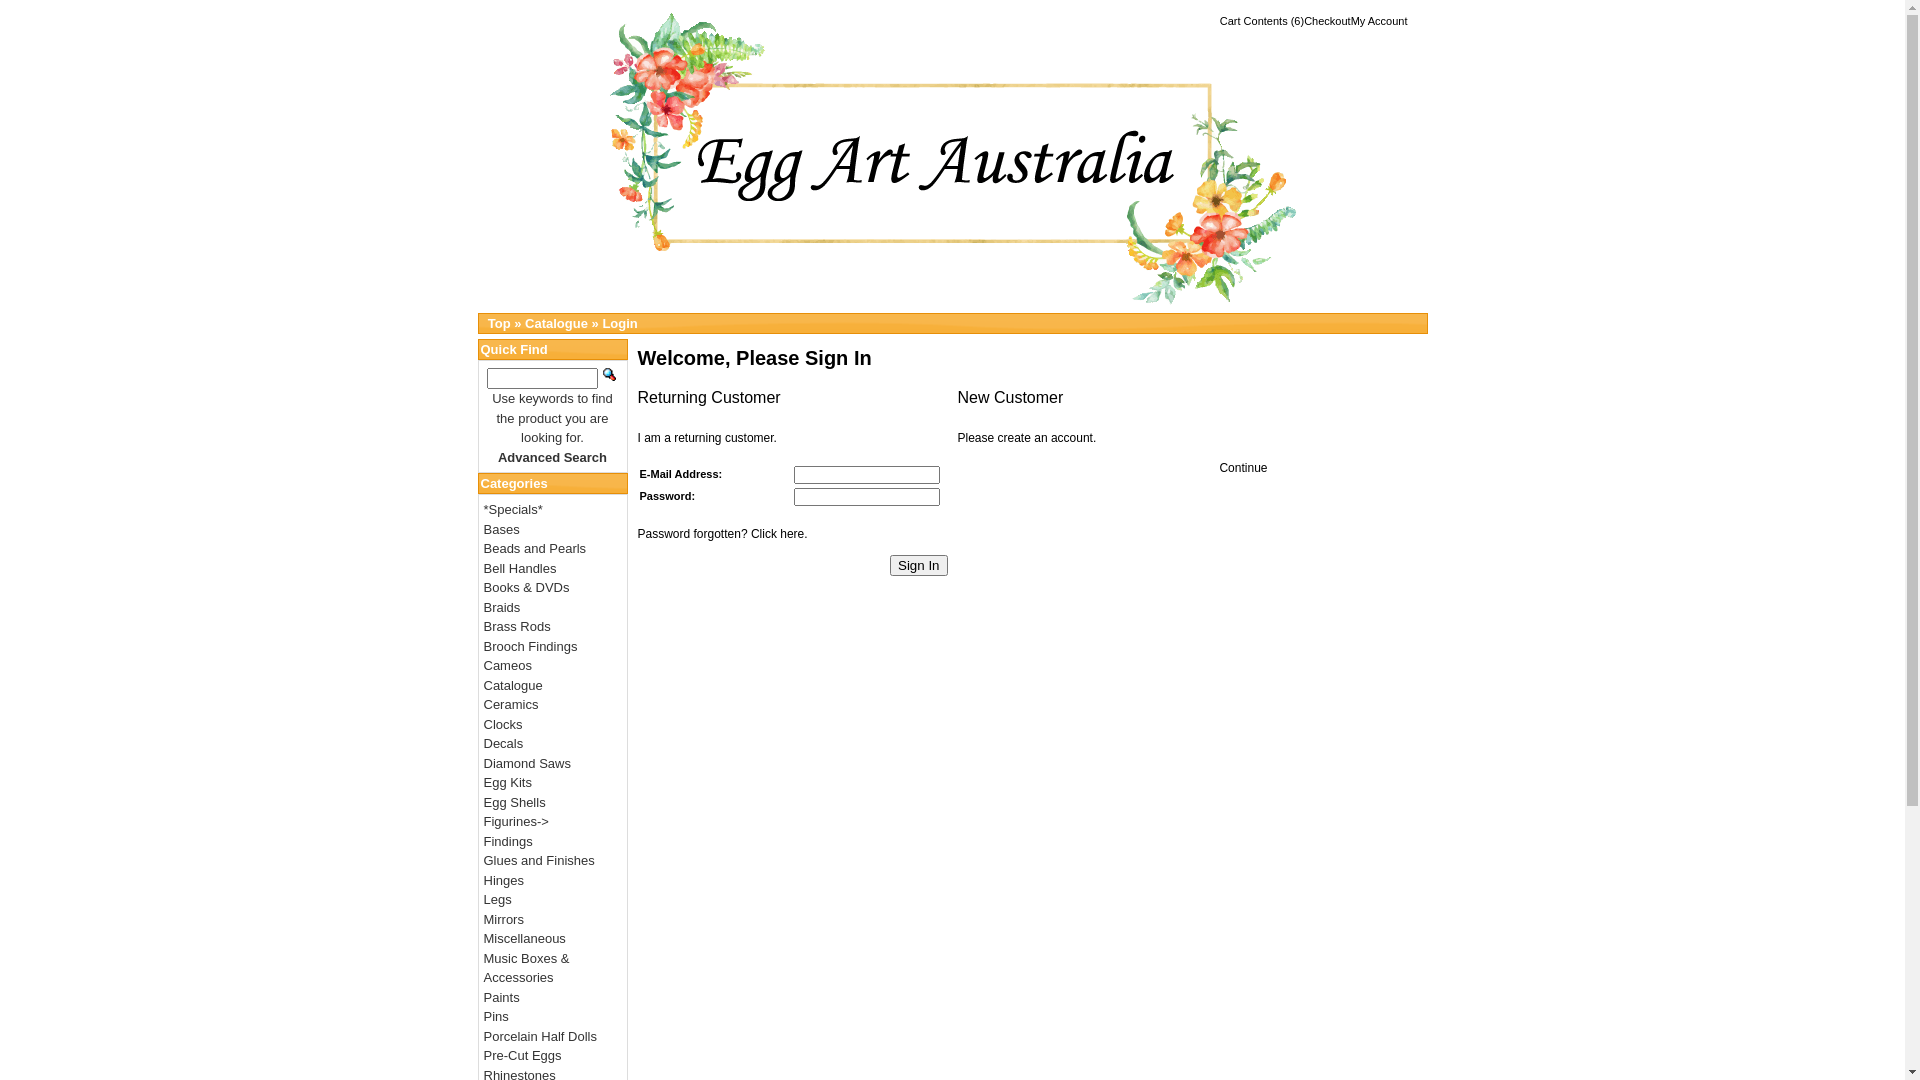 This screenshot has height=1080, width=1920. Describe the element at coordinates (504, 880) in the screenshot. I see `Hinges` at that location.